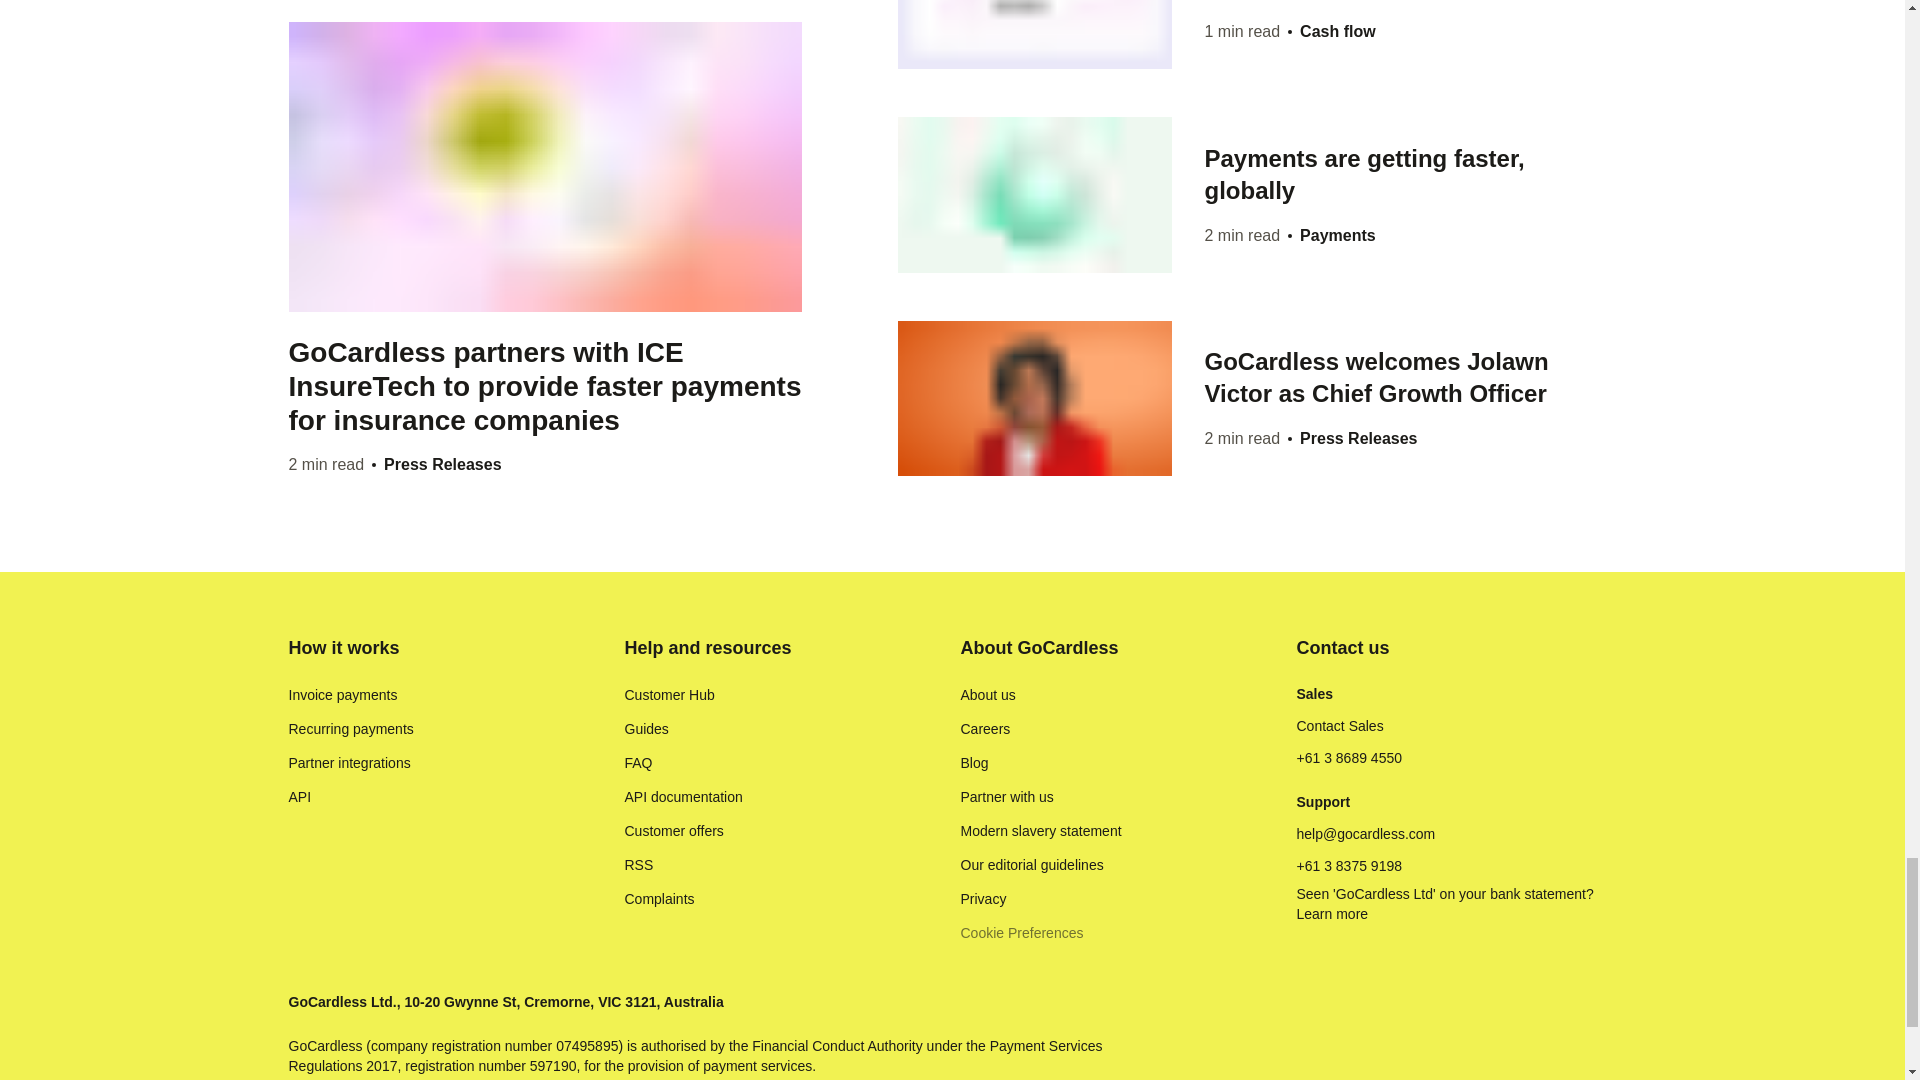 This screenshot has width=1920, height=1080. I want to click on Privacy, so click(983, 898).